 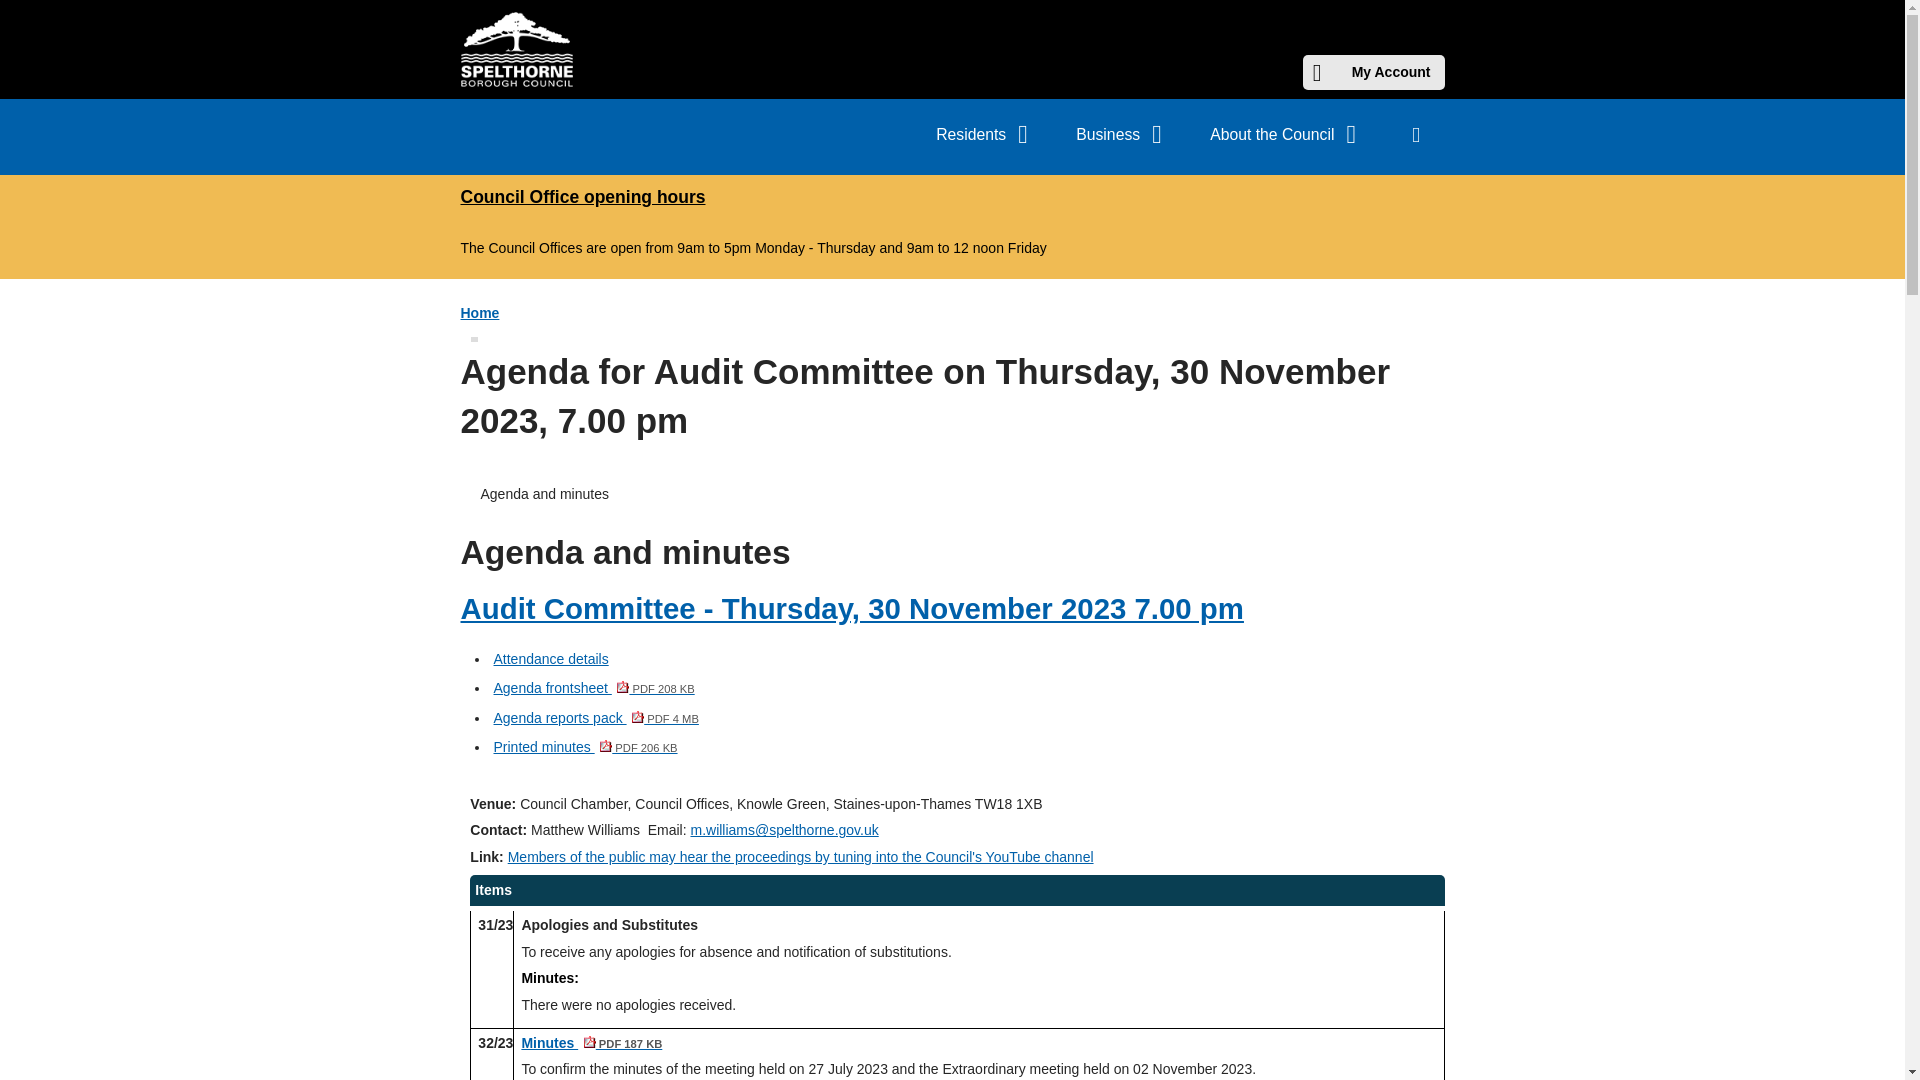 What do you see at coordinates (986, 134) in the screenshot?
I see `Link to Audit Committee` at bounding box center [986, 134].